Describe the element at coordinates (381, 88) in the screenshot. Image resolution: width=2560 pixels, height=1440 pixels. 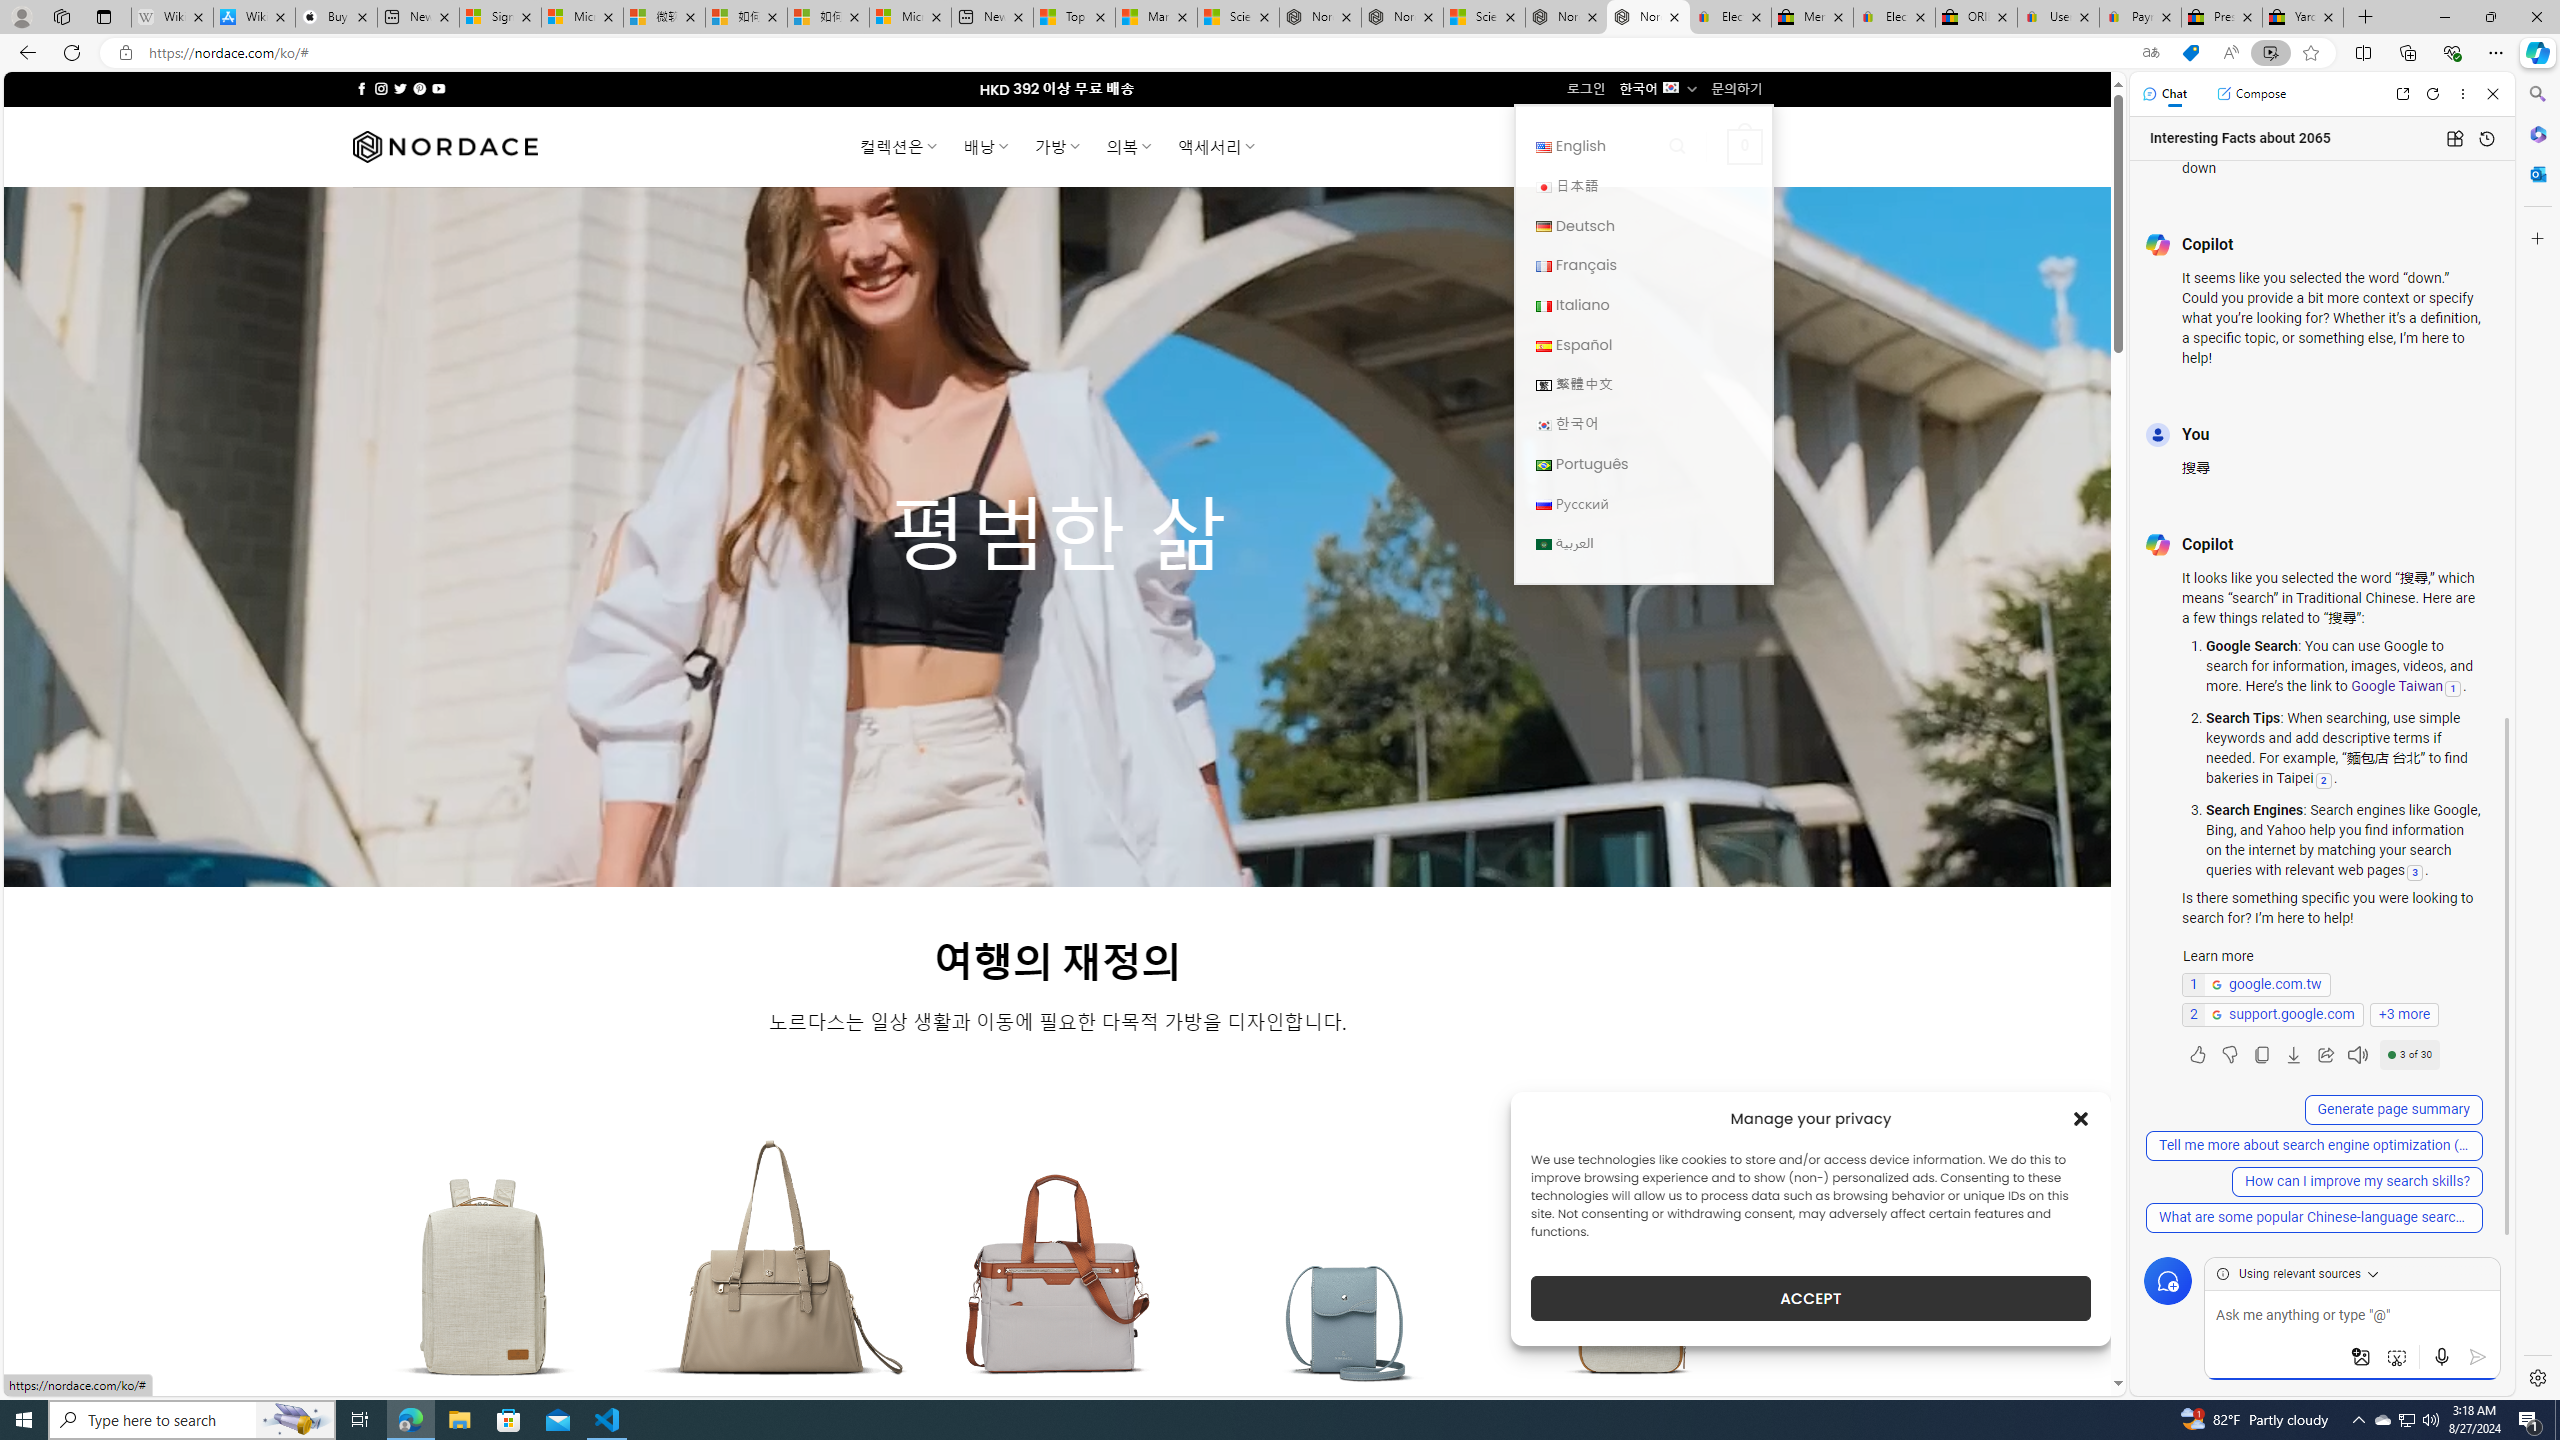
I see `Follow on Instagram` at that location.